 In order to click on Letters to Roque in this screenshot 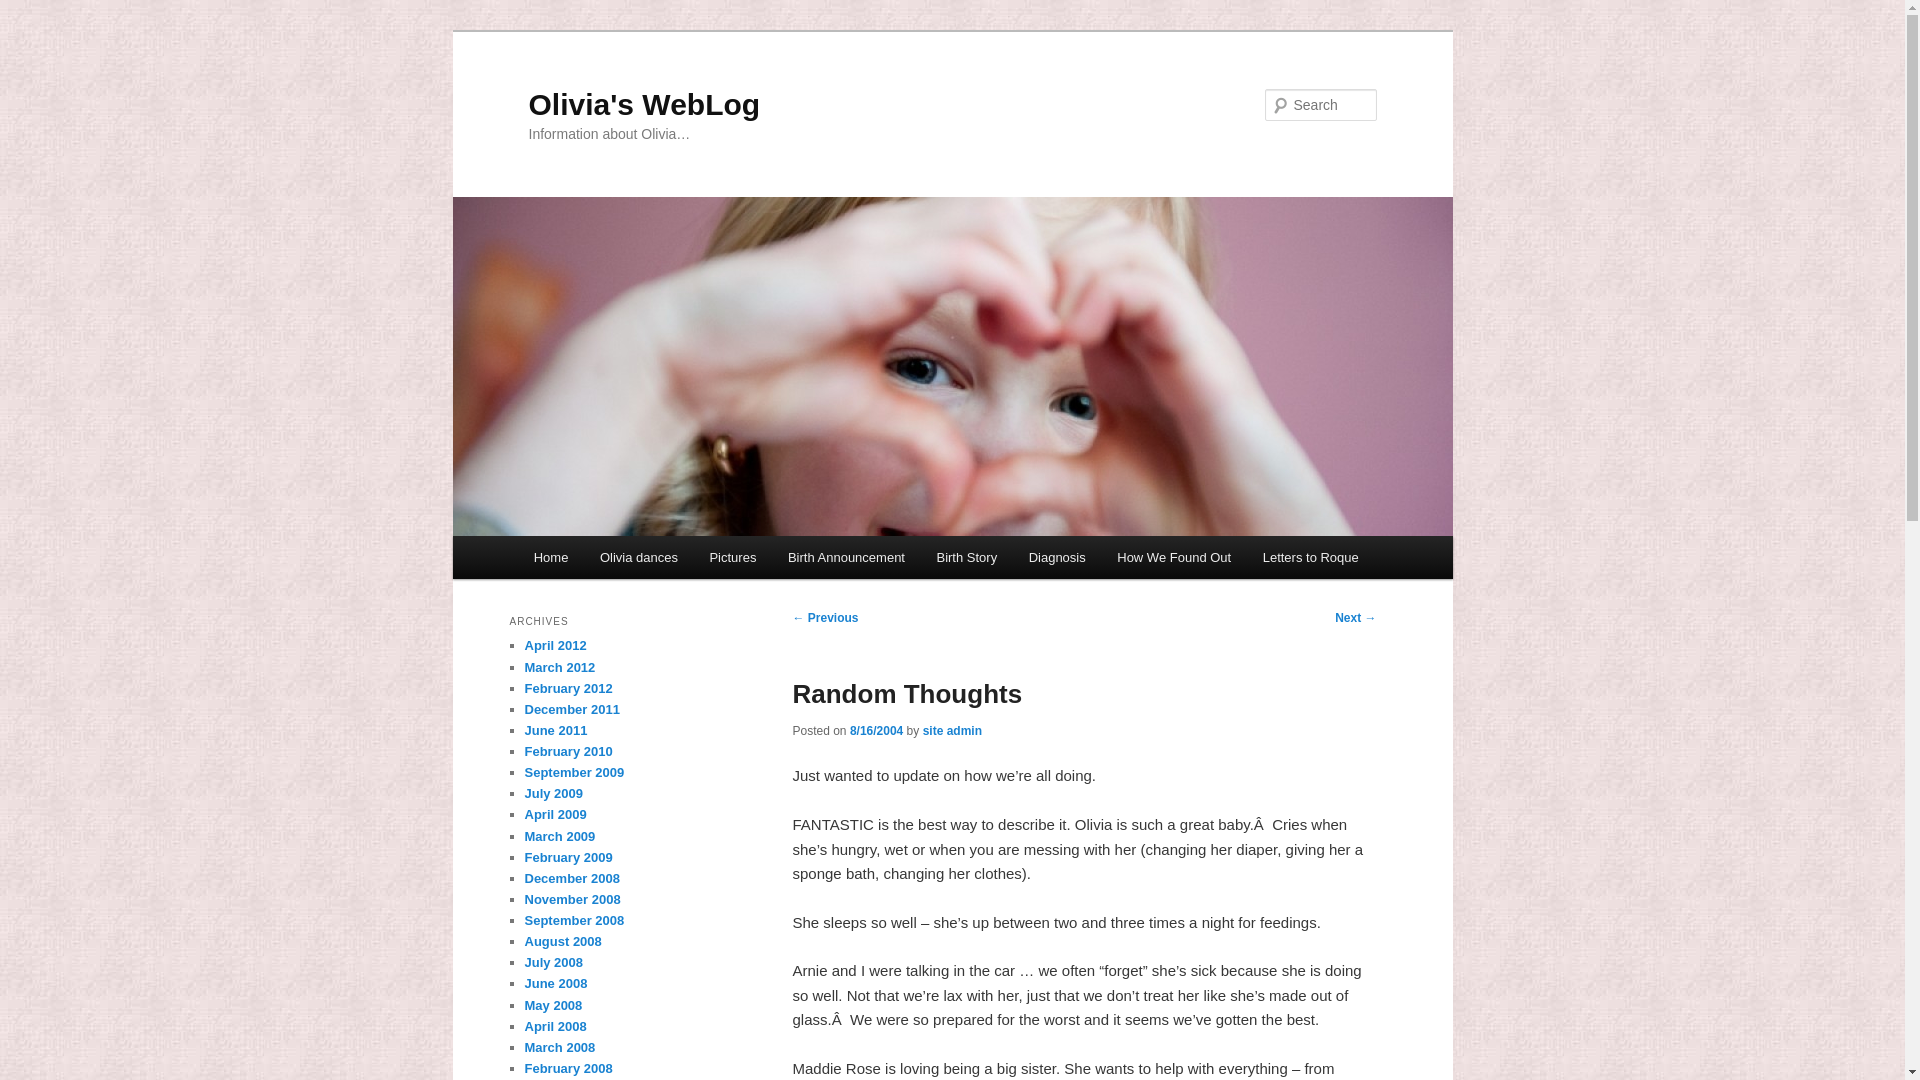, I will do `click(1310, 556)`.